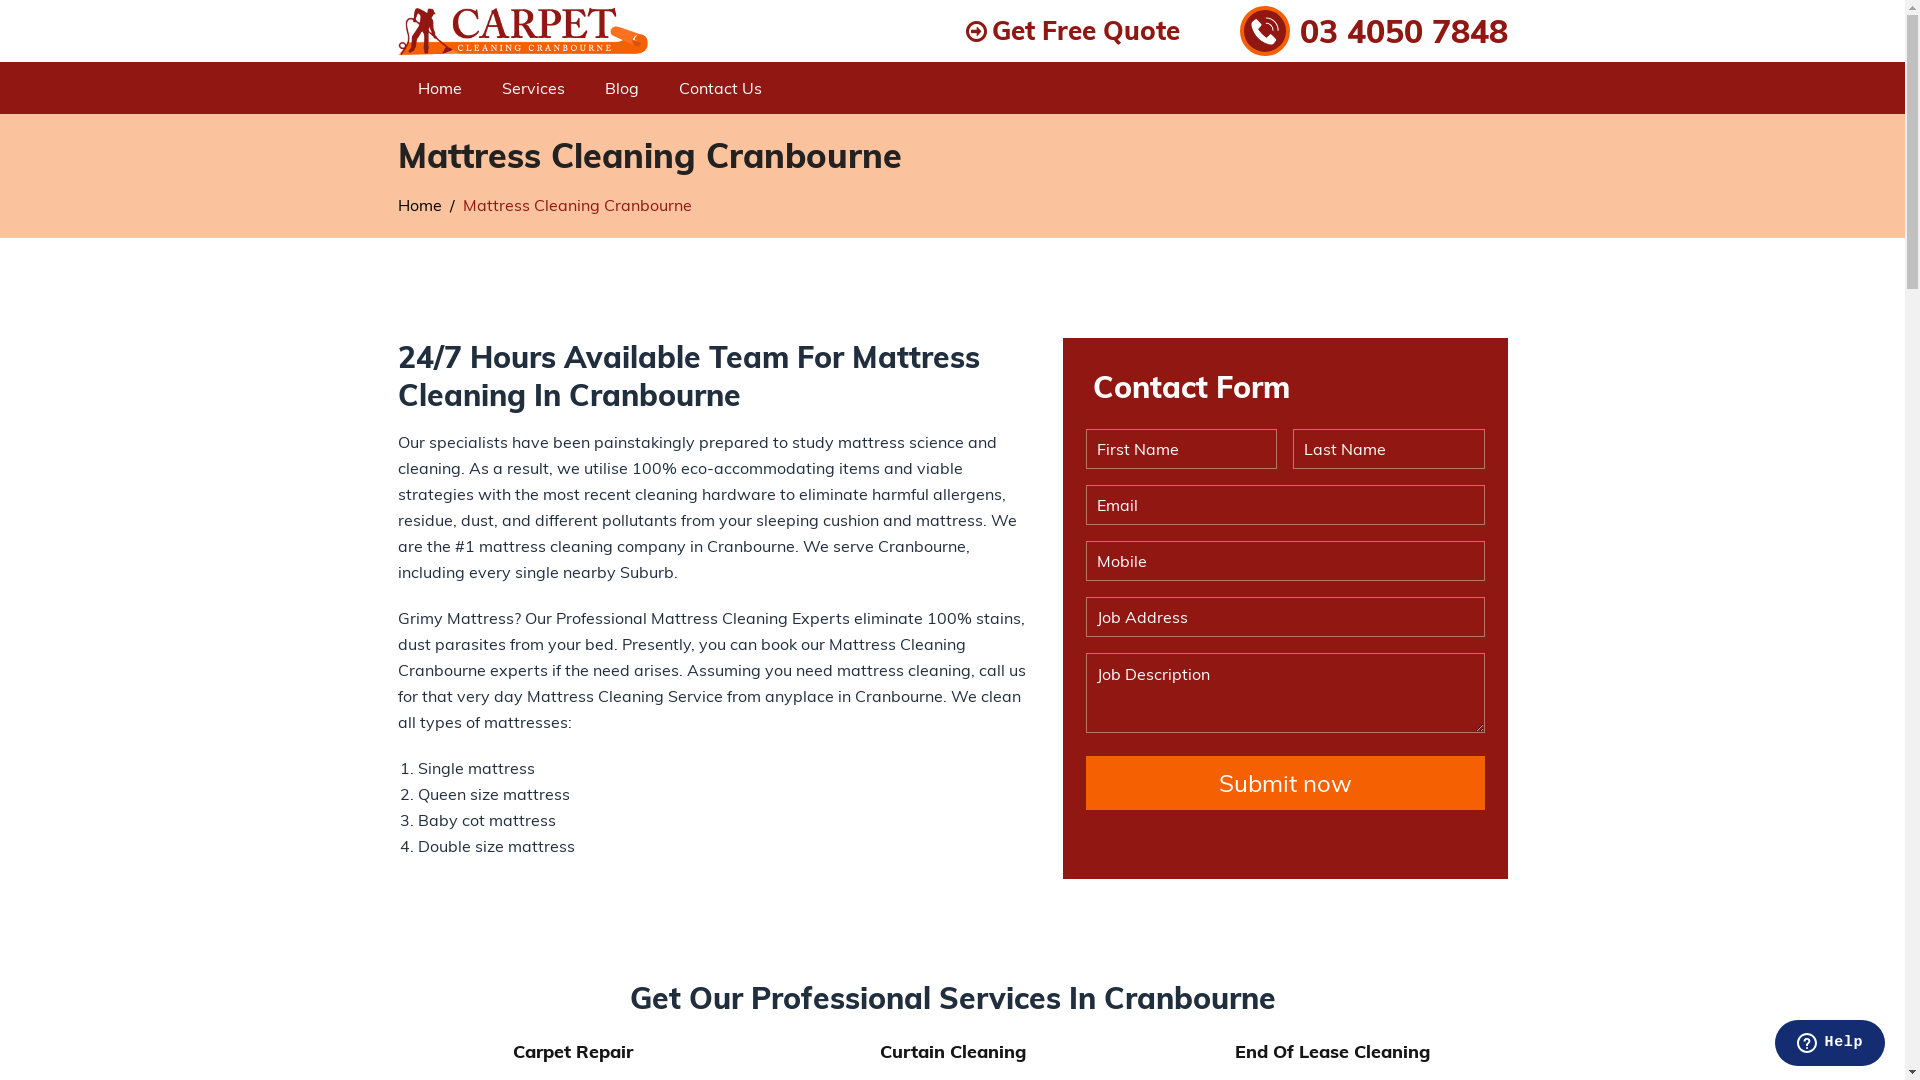 The image size is (1920, 1080). Describe the element at coordinates (572, 1052) in the screenshot. I see `Carpet Repair` at that location.